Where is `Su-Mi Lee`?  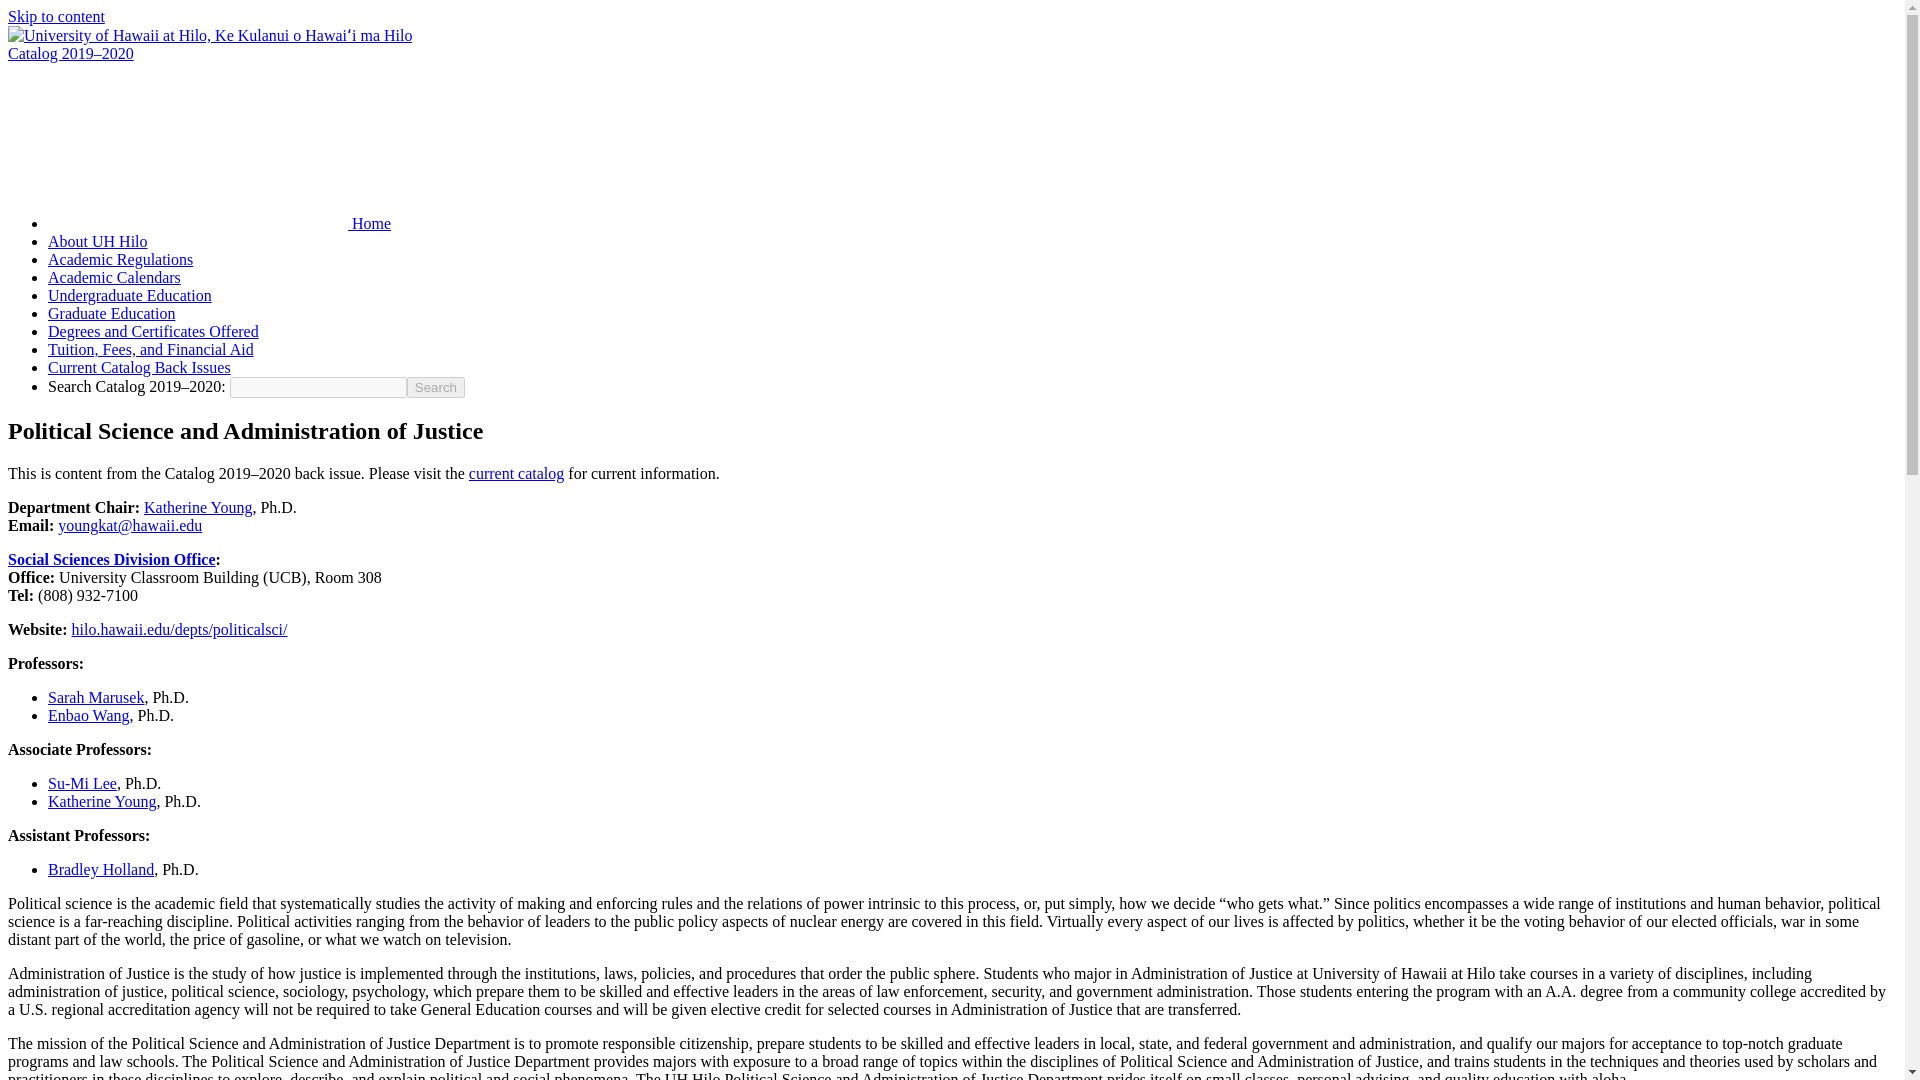
Su-Mi Lee is located at coordinates (82, 783).